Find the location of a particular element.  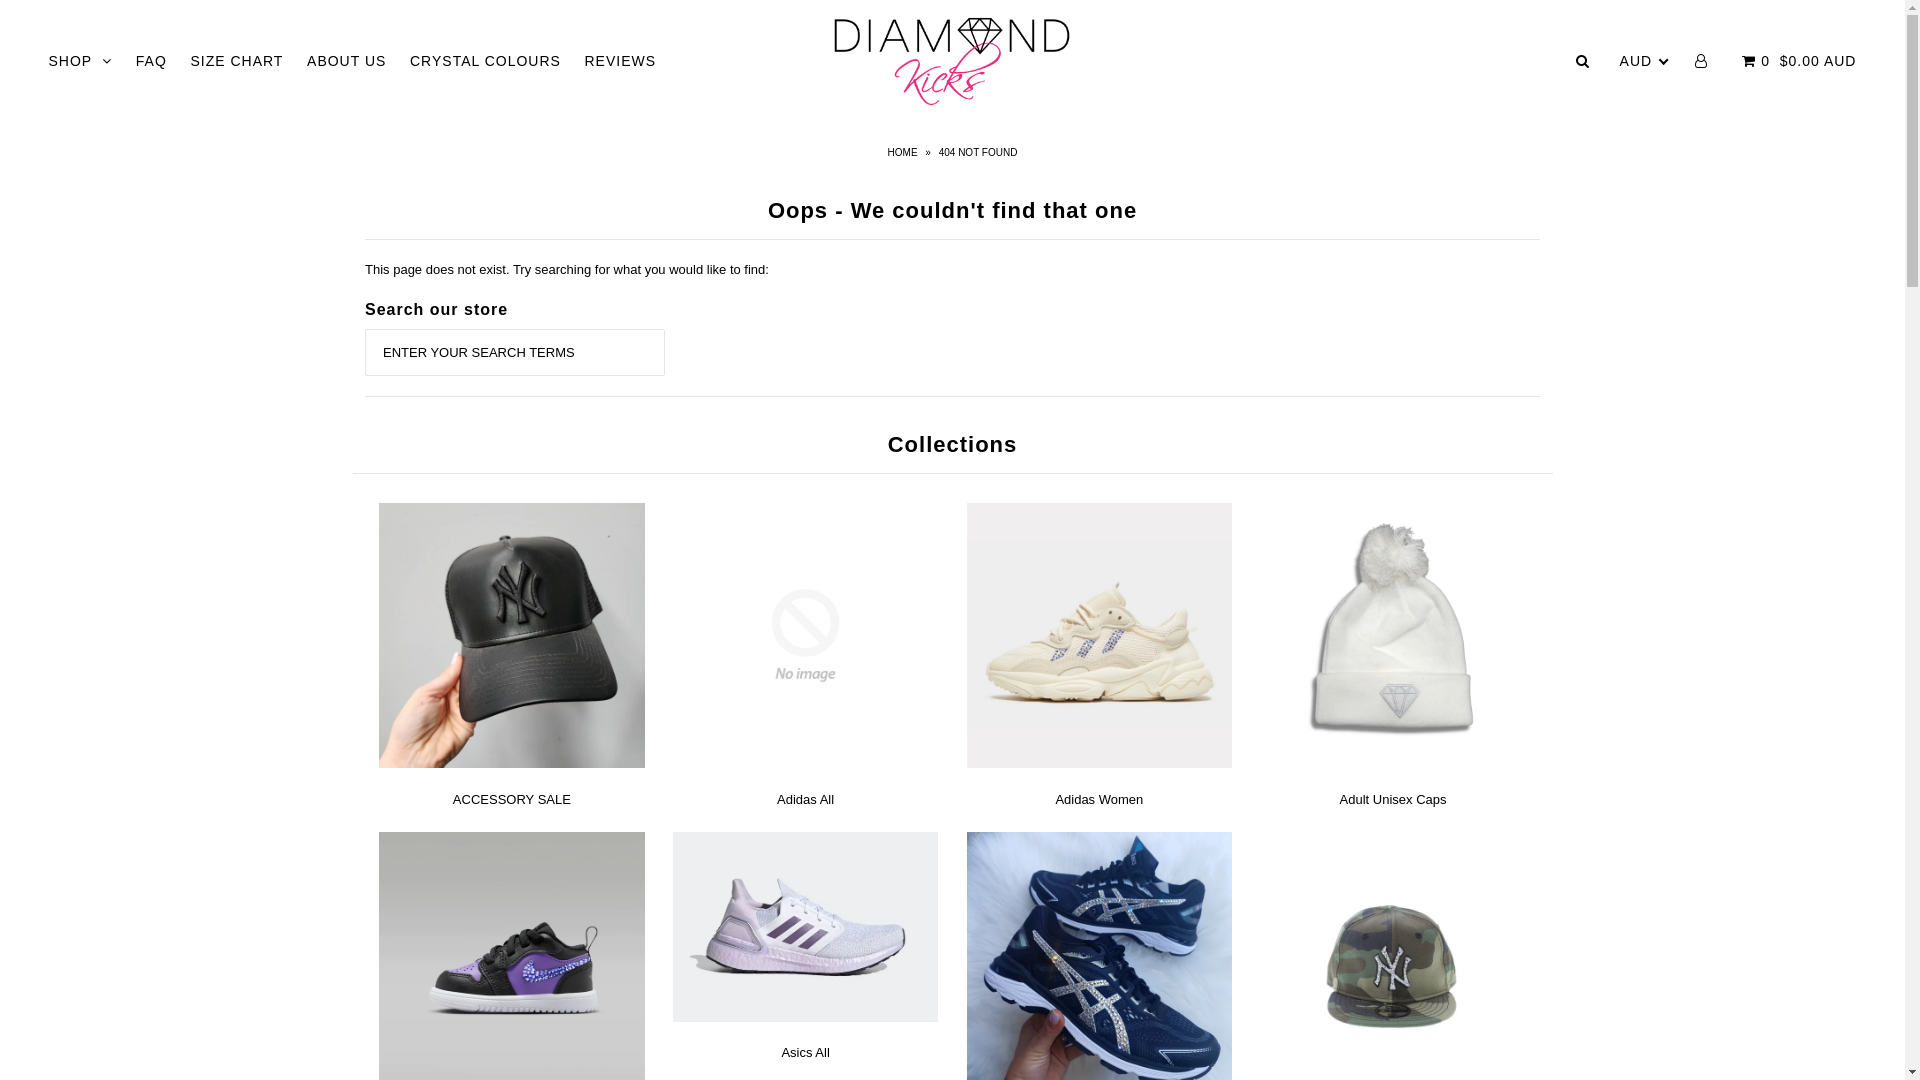

Adidas All is located at coordinates (806, 800).